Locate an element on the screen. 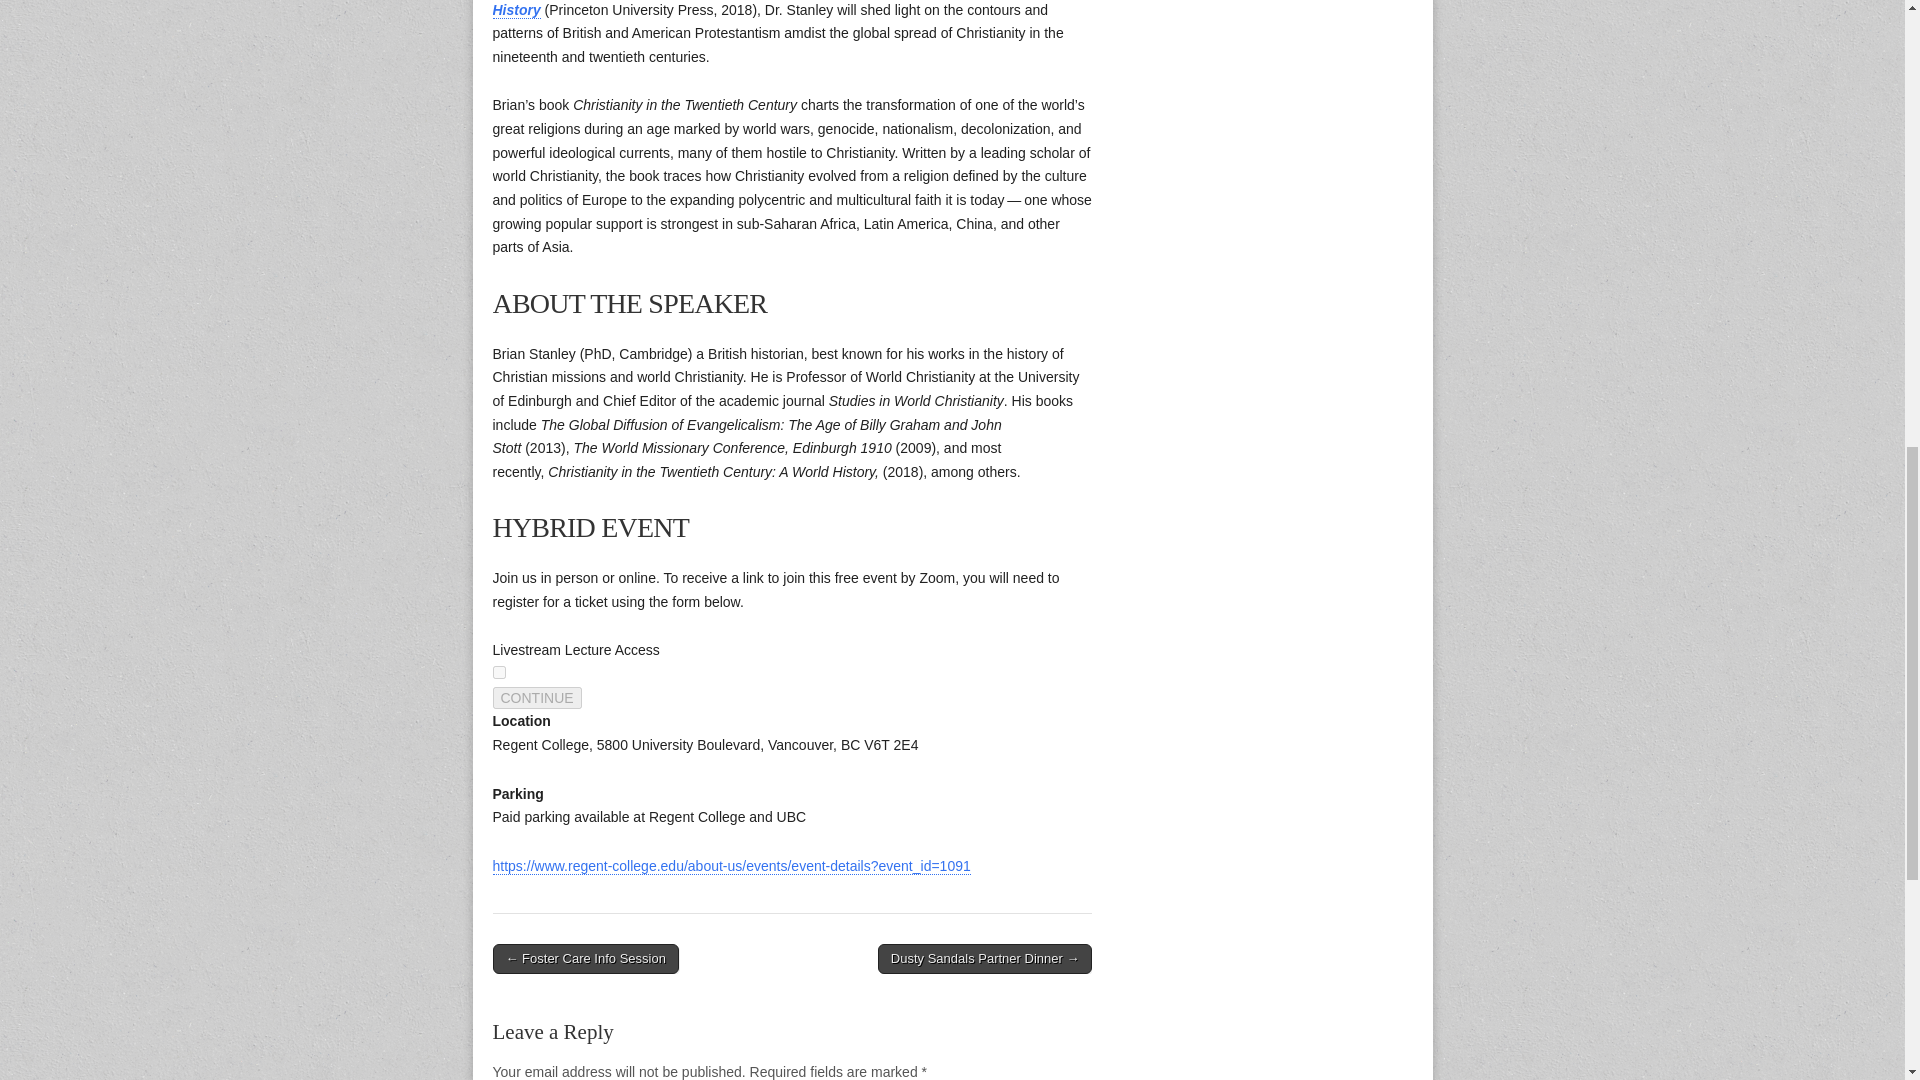  Christianity in the Twentieth Century: A World History is located at coordinates (744, 10).